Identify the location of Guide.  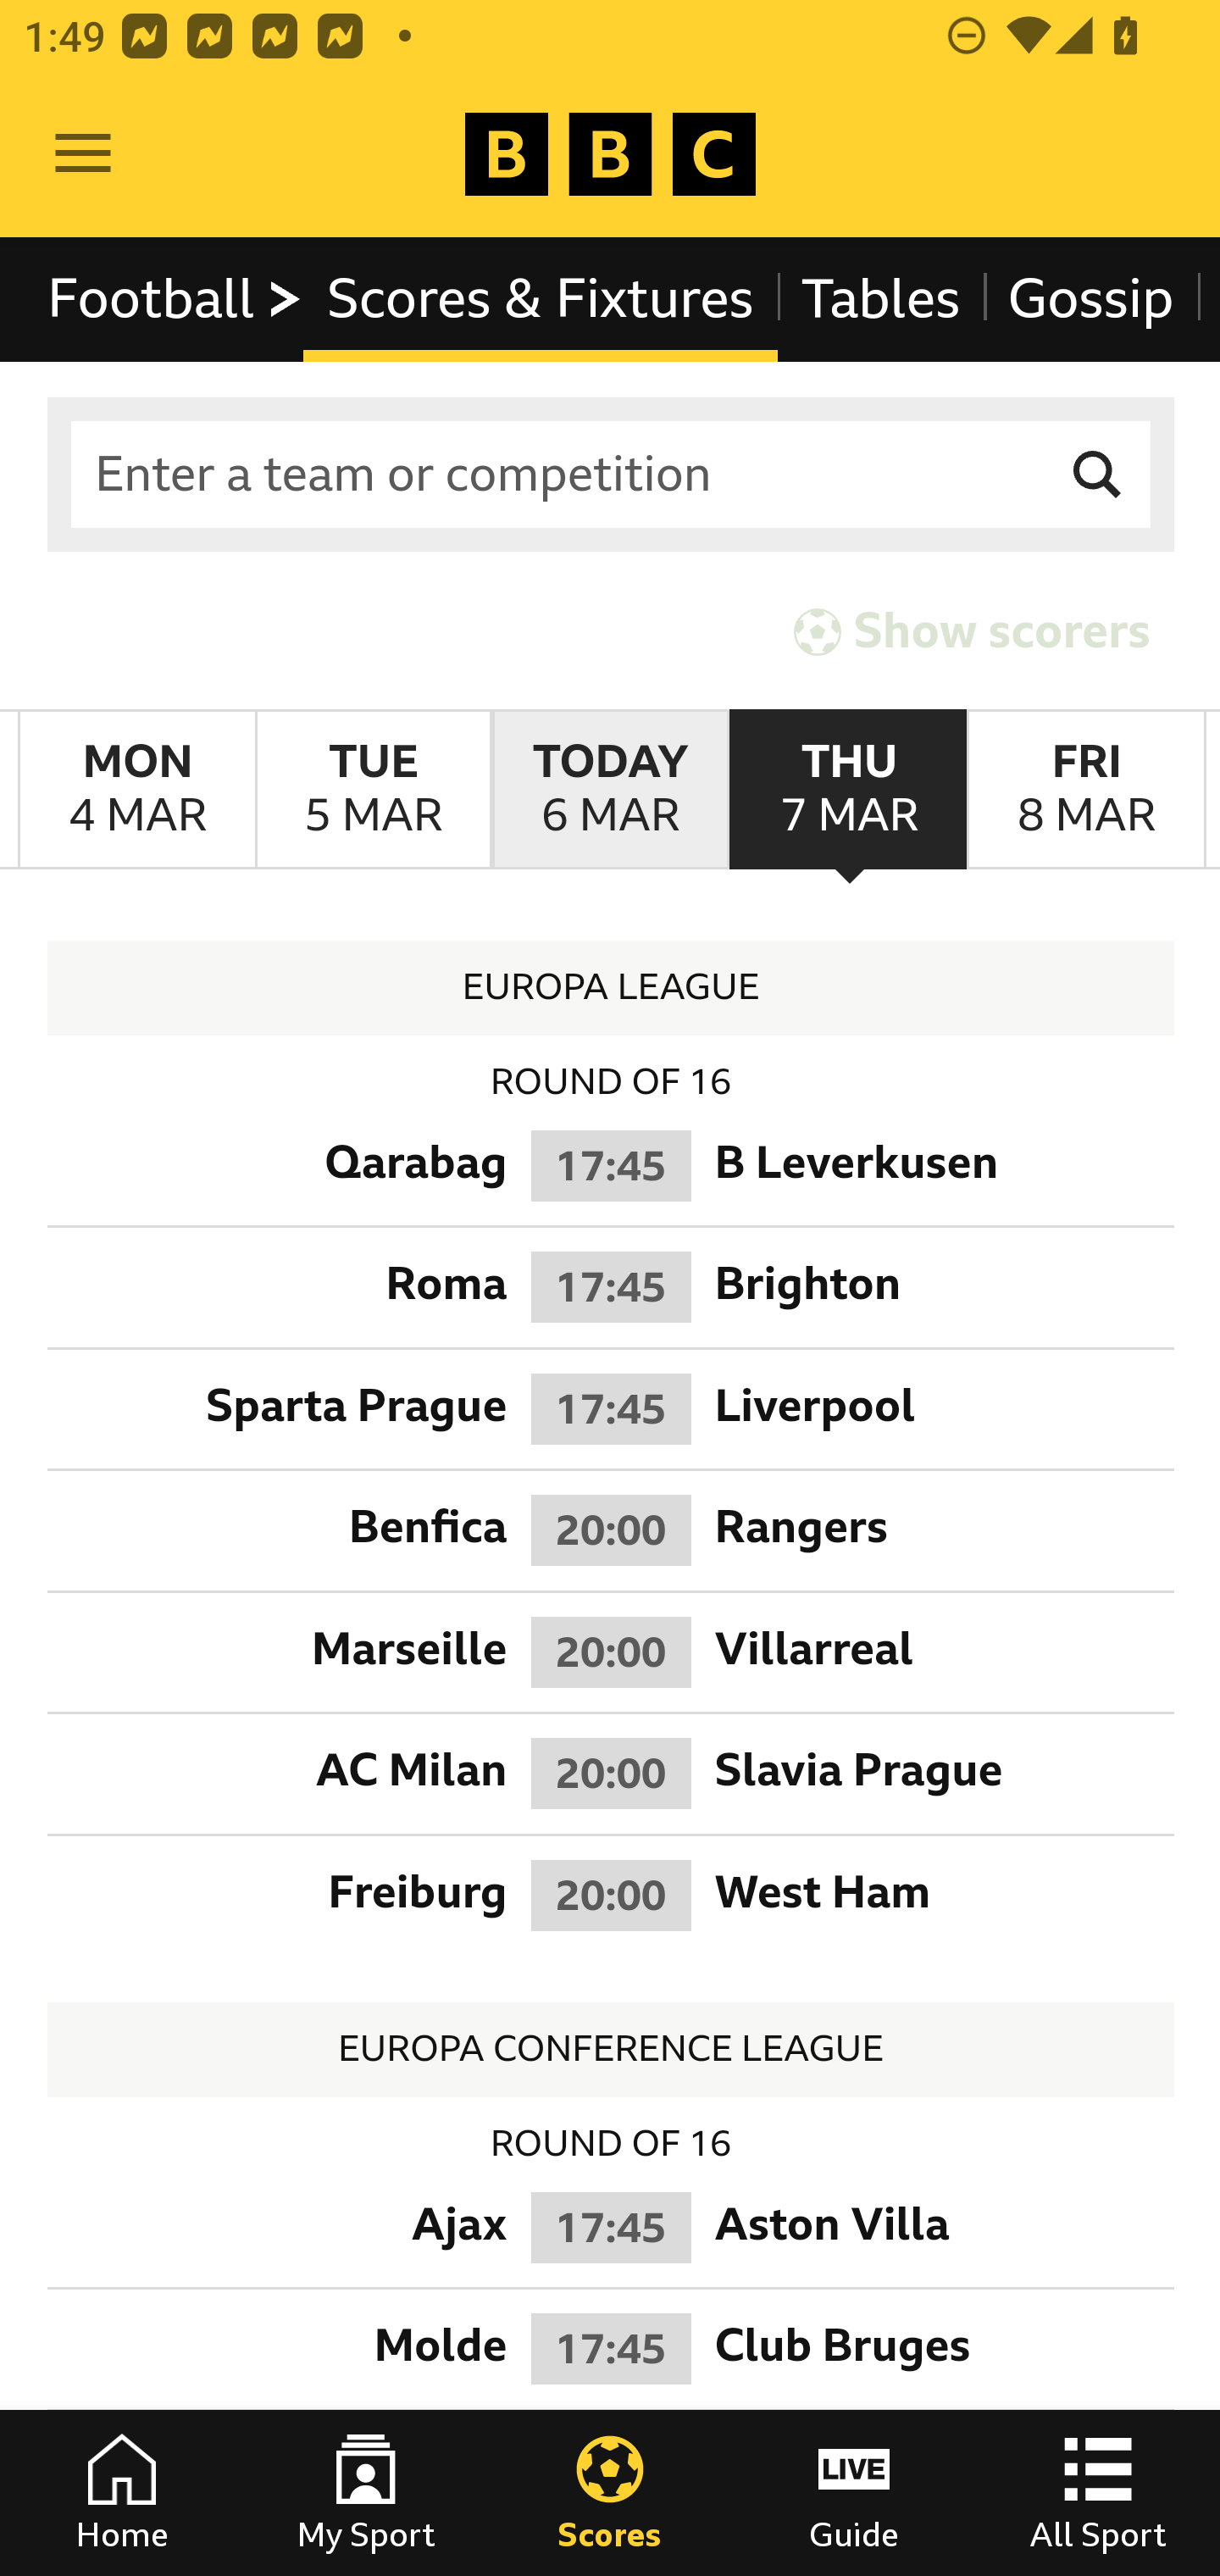
(854, 2493).